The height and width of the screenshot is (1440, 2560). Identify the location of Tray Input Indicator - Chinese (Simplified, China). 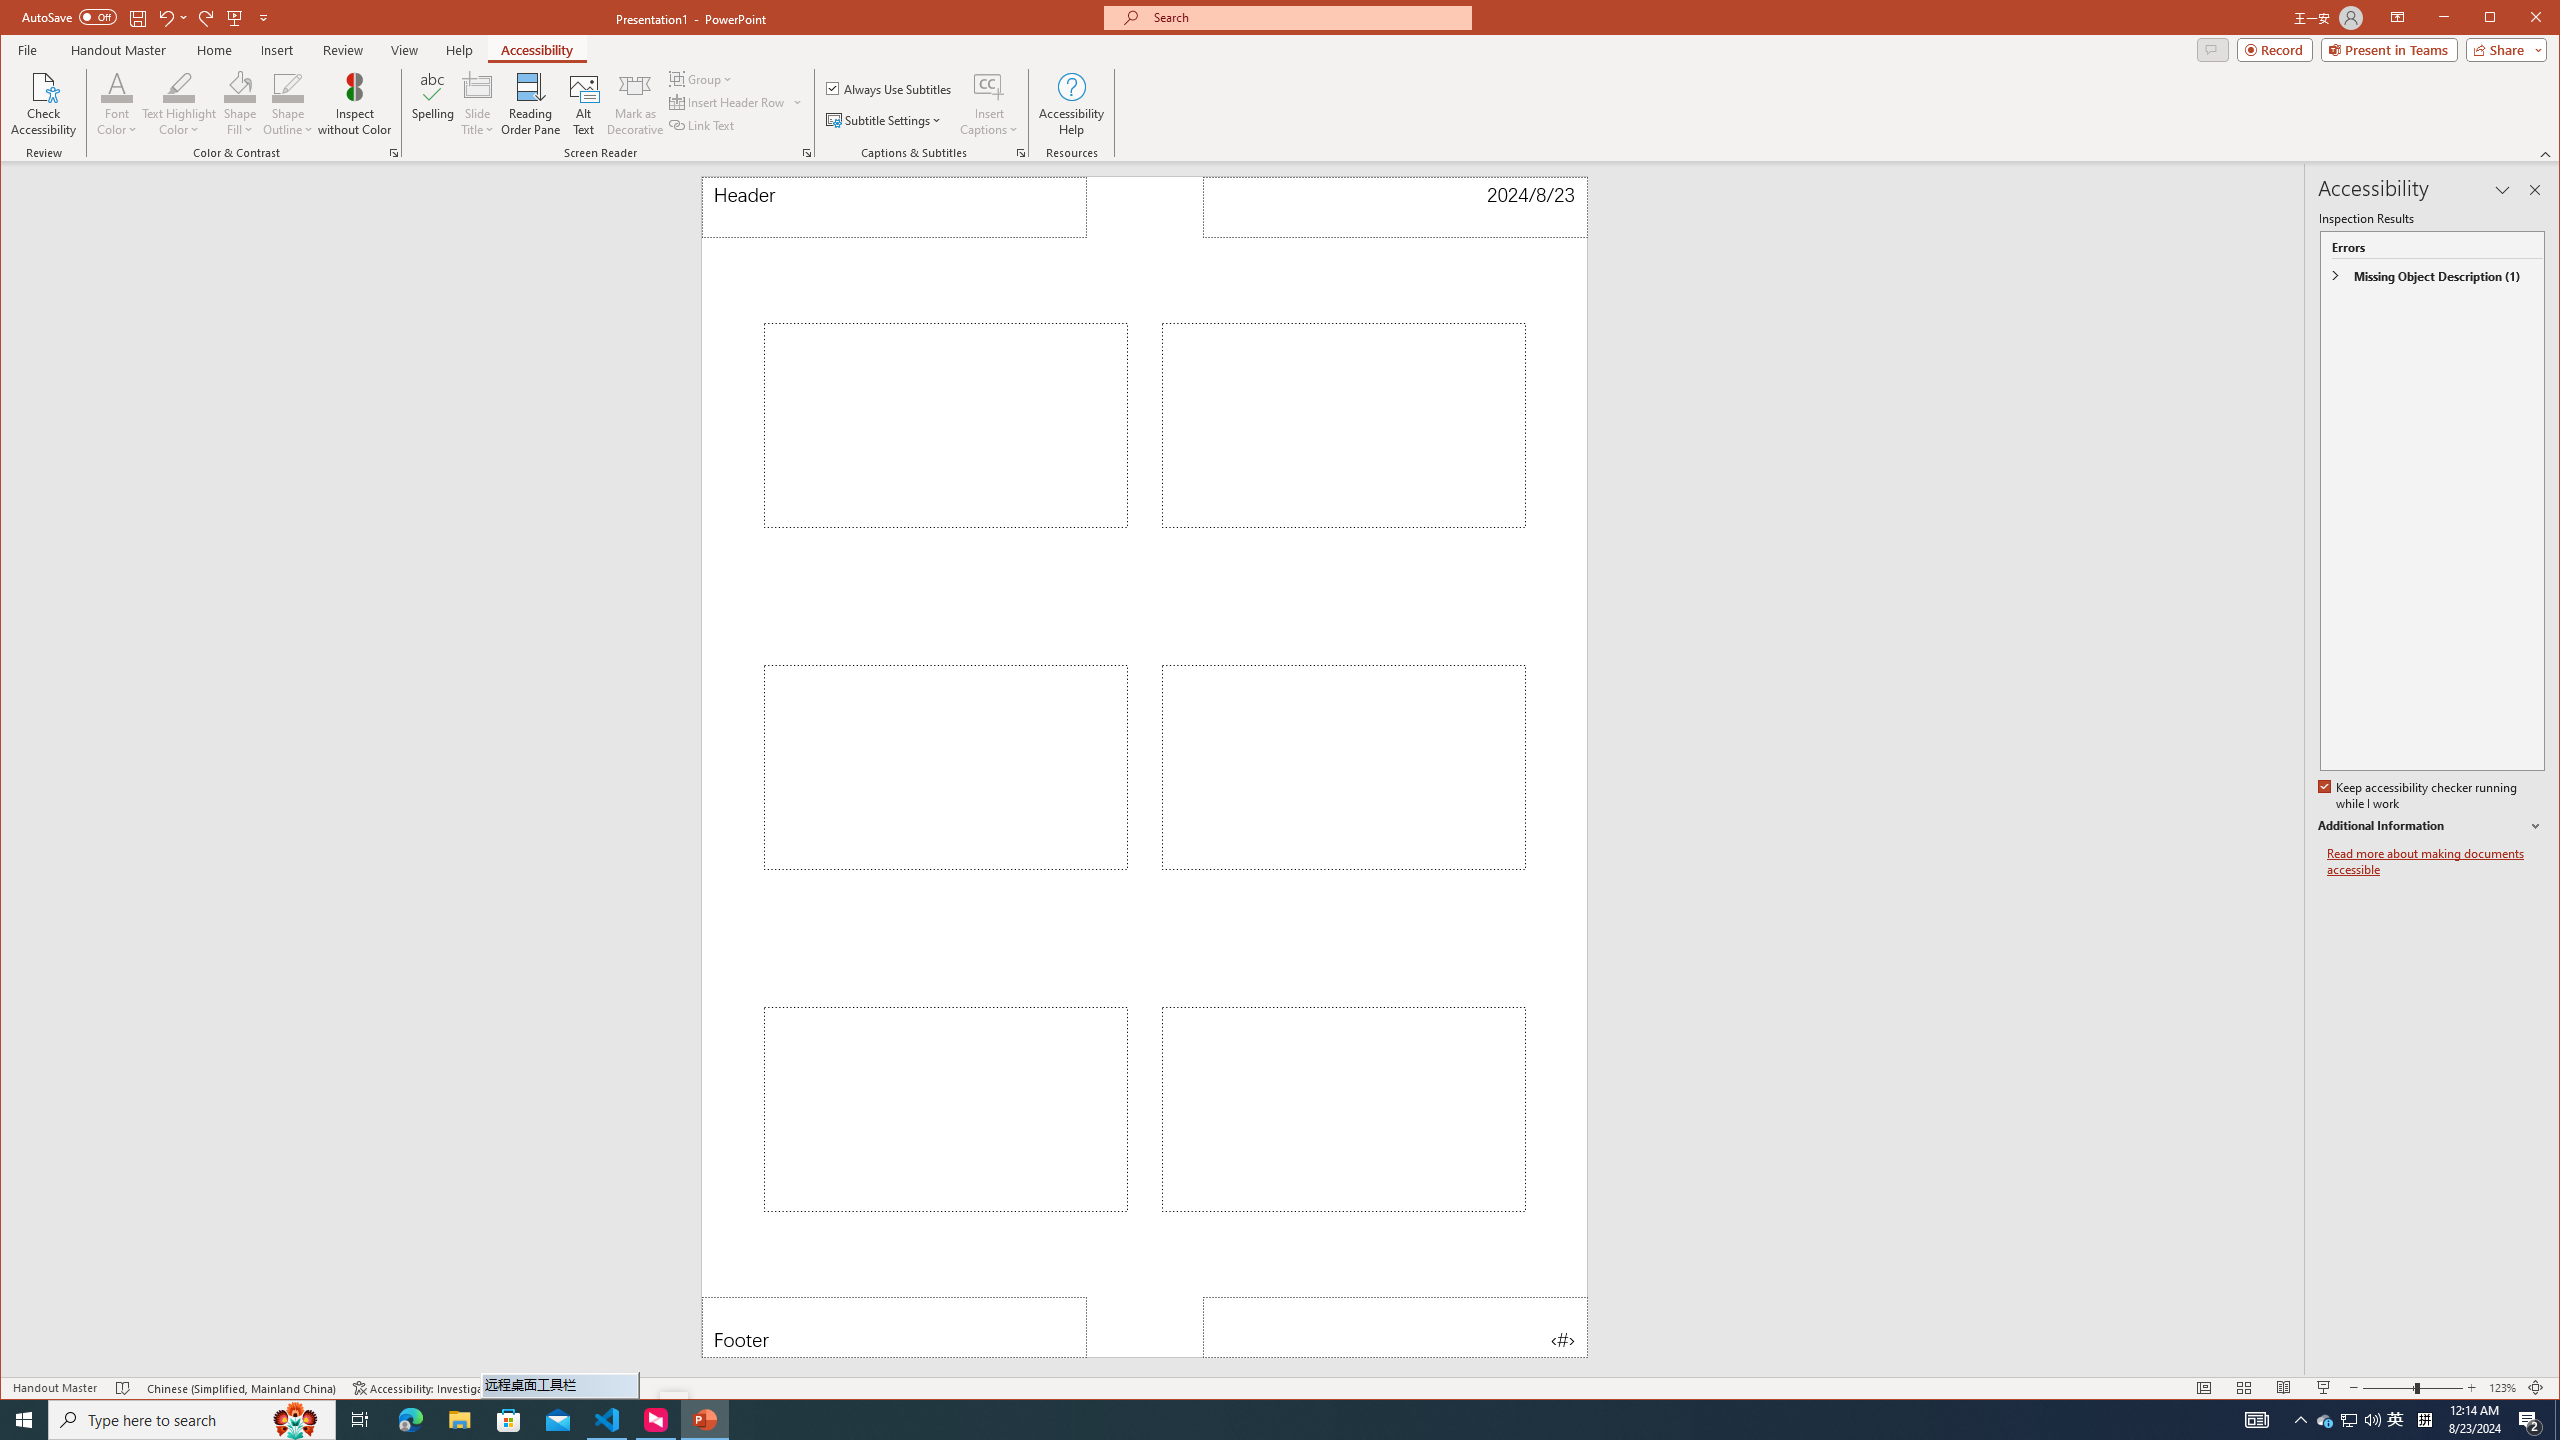
(2424, 1420).